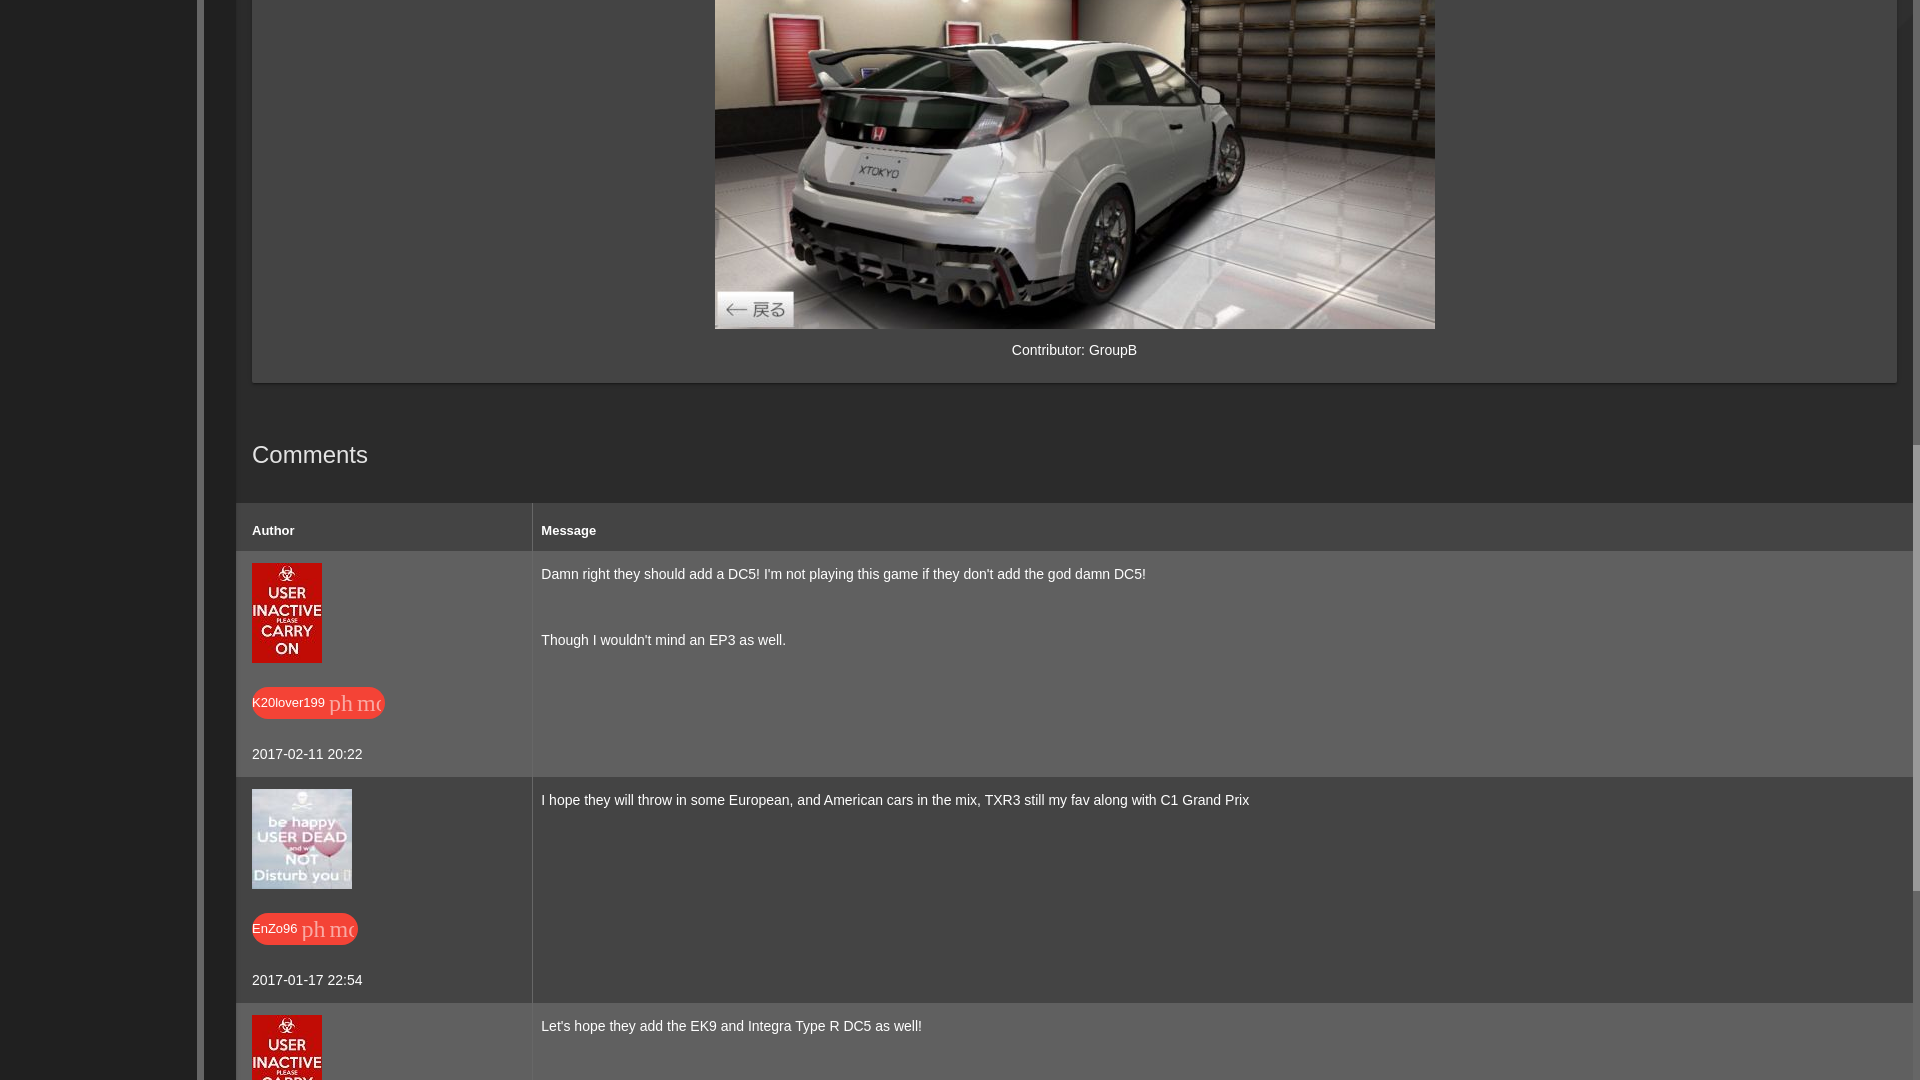 The image size is (1920, 1080). I want to click on User contributions, so click(367, 928).